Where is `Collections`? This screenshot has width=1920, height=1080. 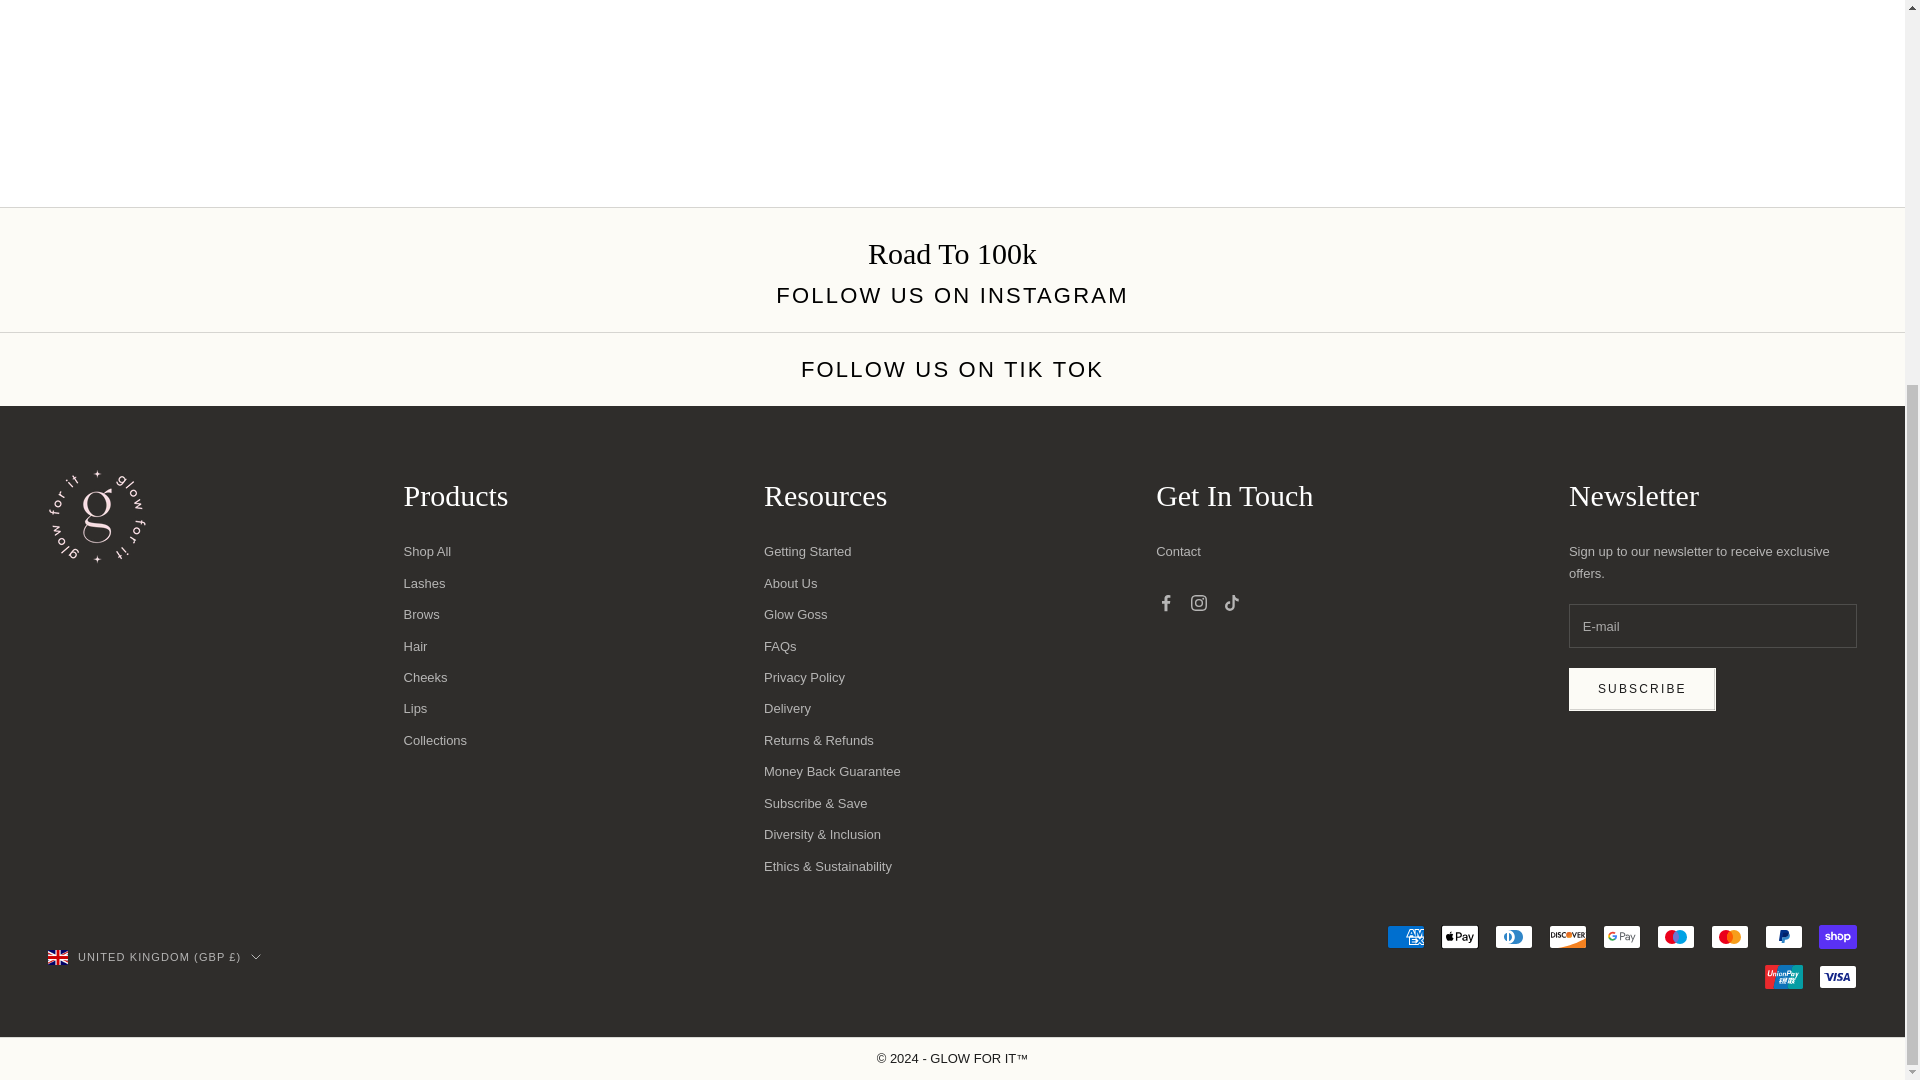
Collections is located at coordinates (436, 740).